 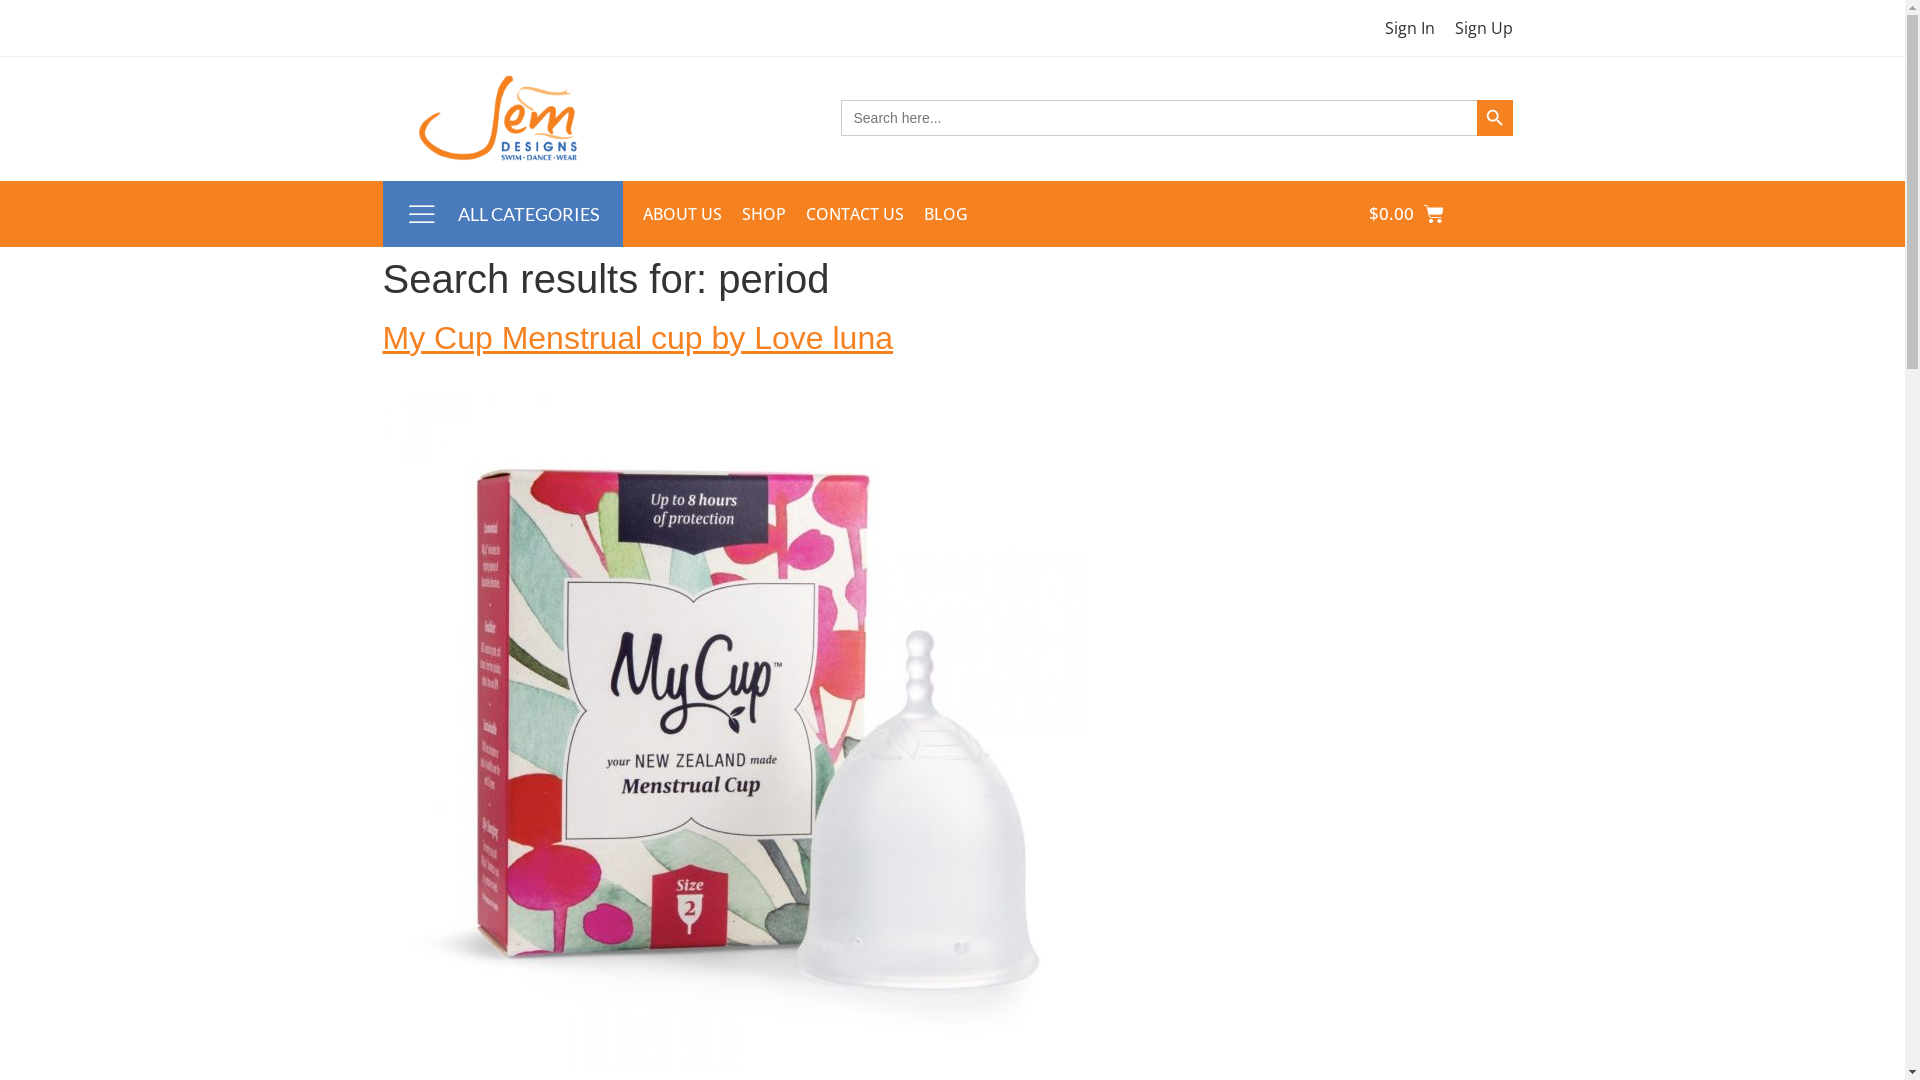 What do you see at coordinates (946, 213) in the screenshot?
I see `BLOG` at bounding box center [946, 213].